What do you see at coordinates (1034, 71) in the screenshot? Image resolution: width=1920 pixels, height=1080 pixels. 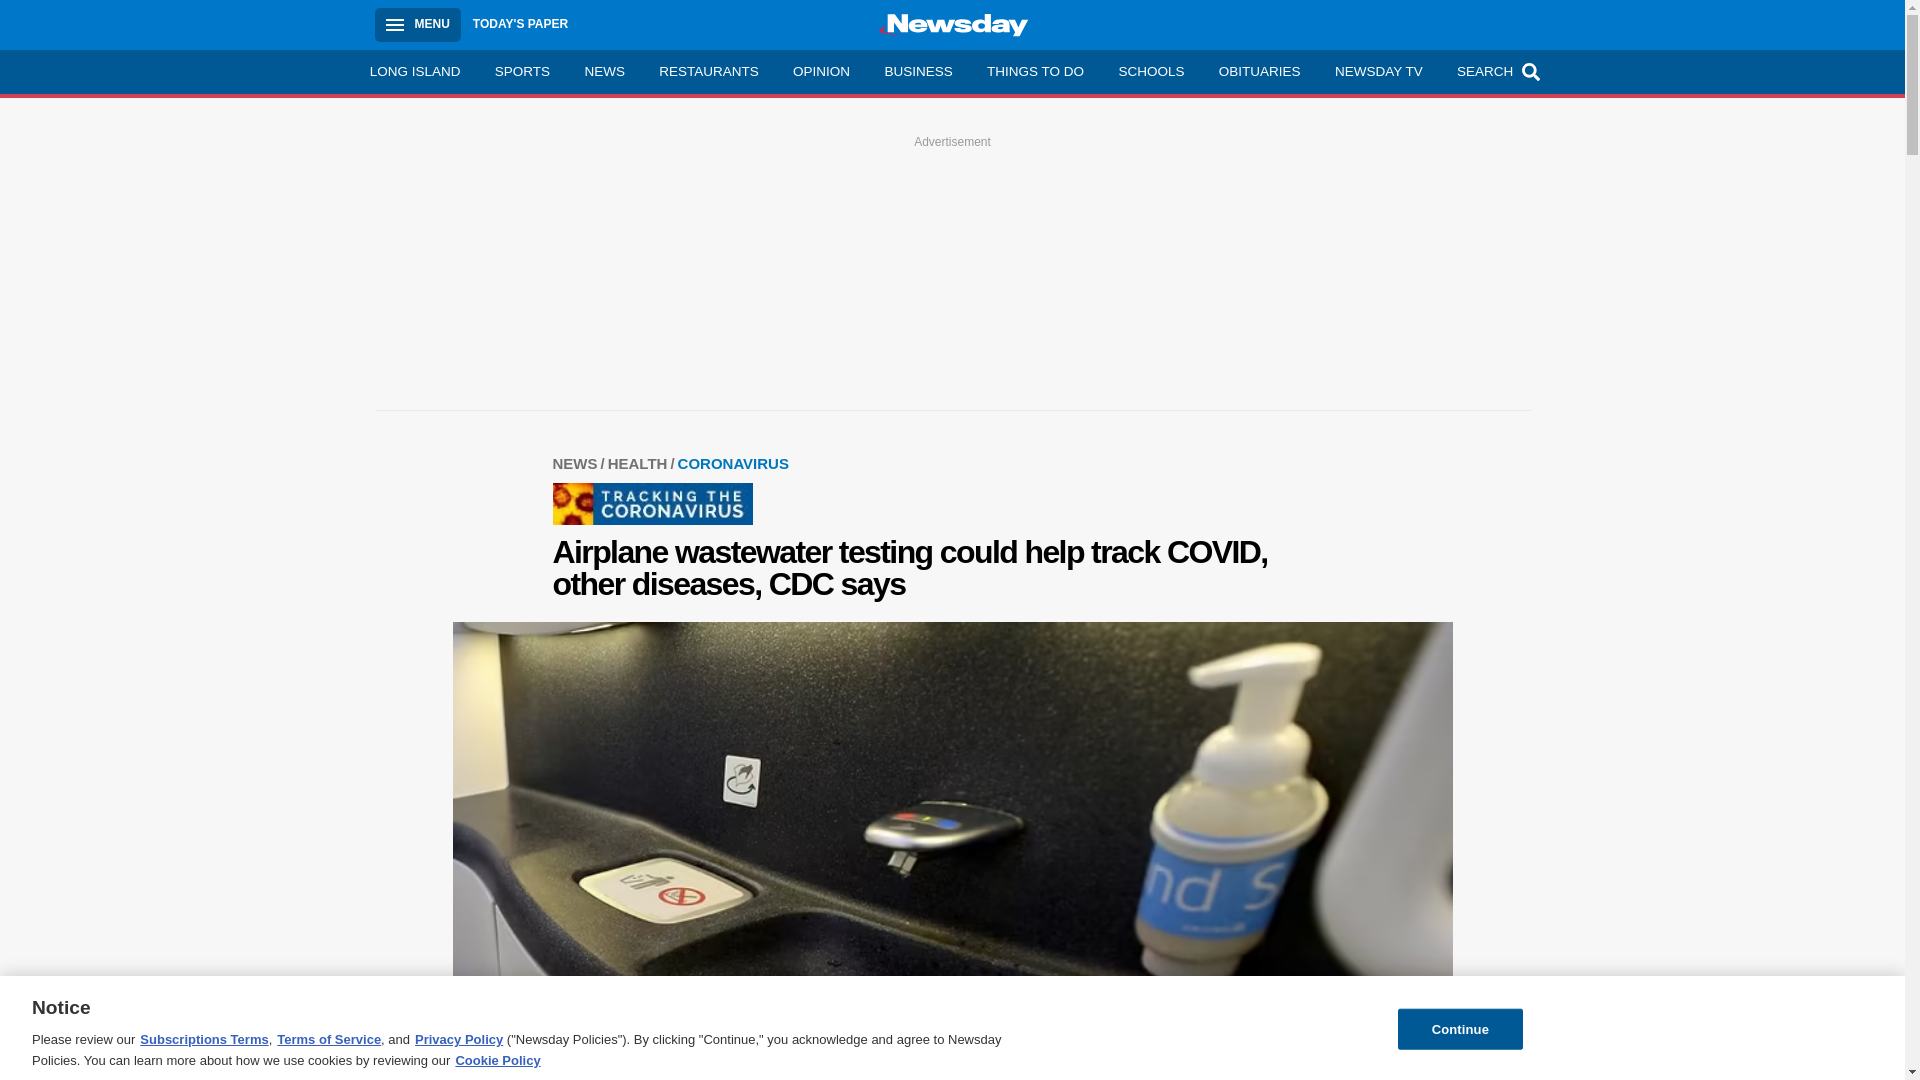 I see `THINGS TO DO` at bounding box center [1034, 71].